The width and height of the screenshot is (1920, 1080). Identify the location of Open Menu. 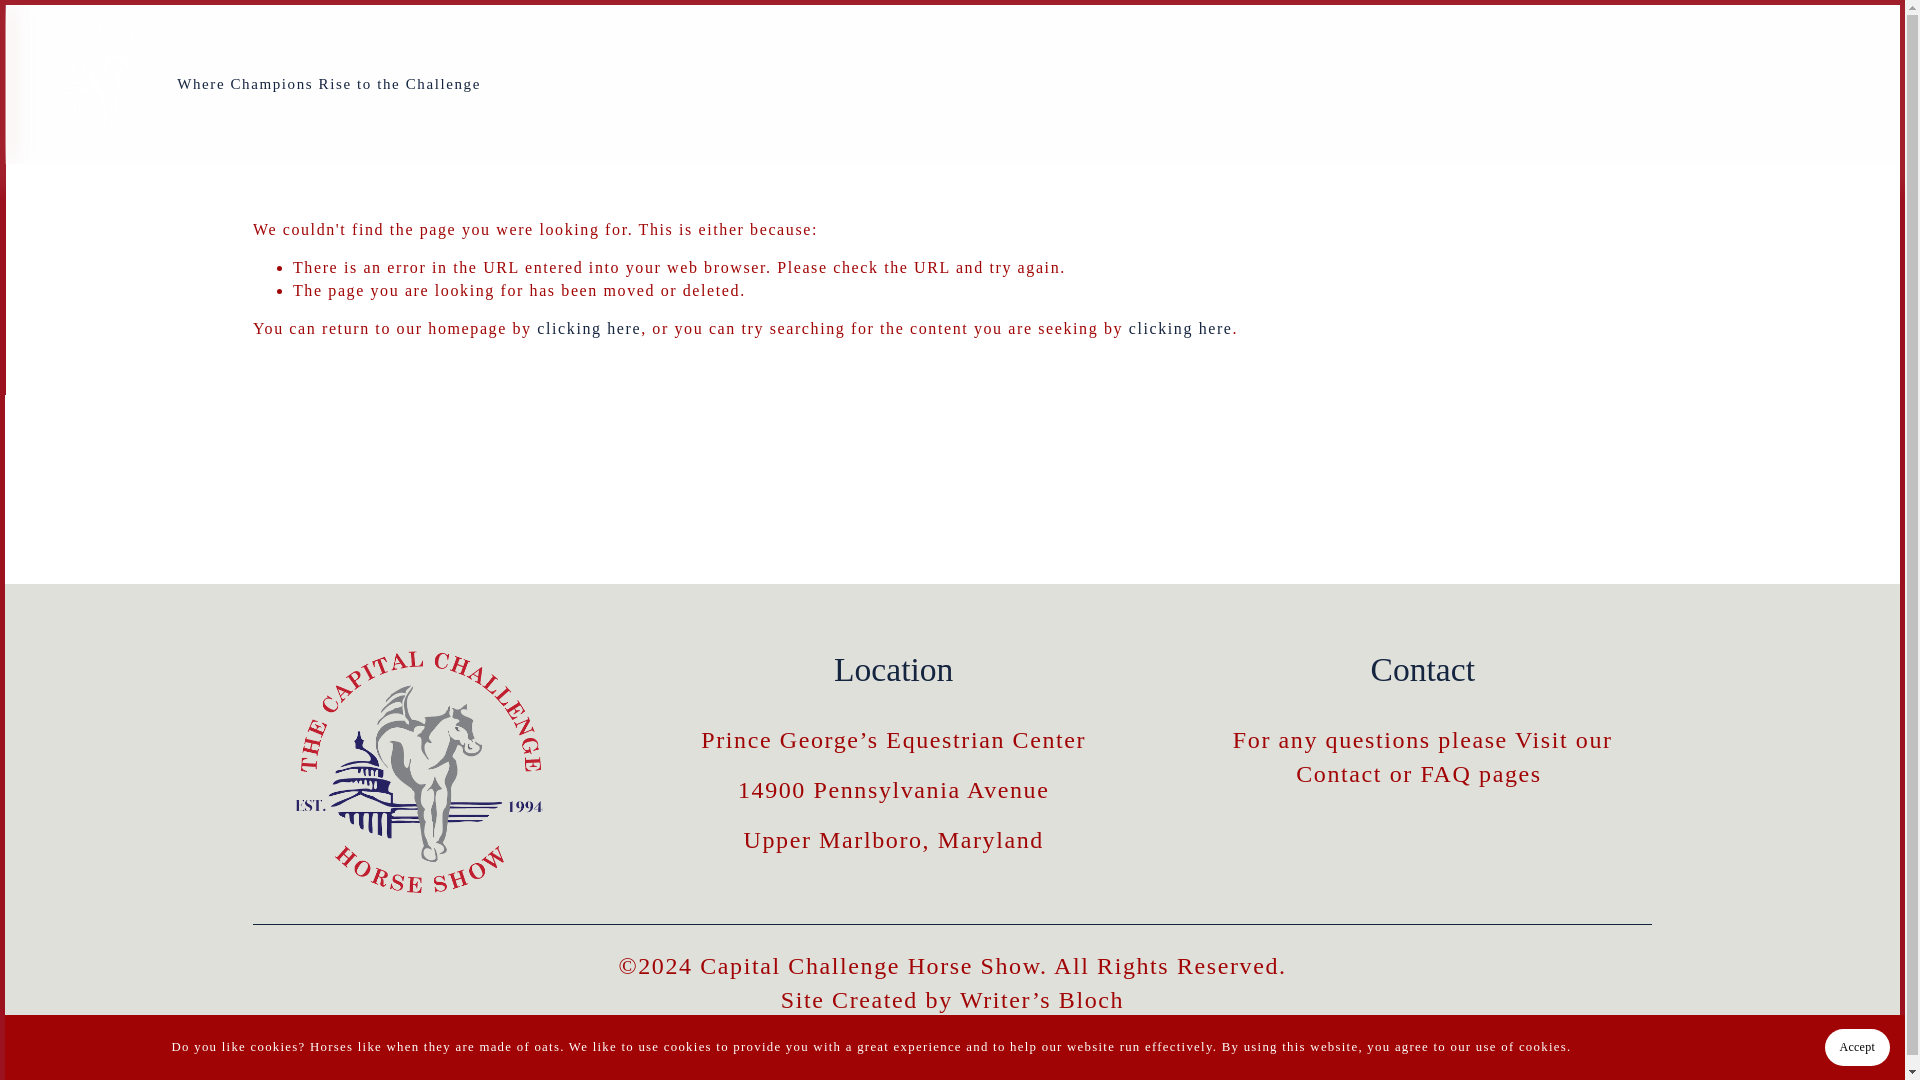
(1838, 82).